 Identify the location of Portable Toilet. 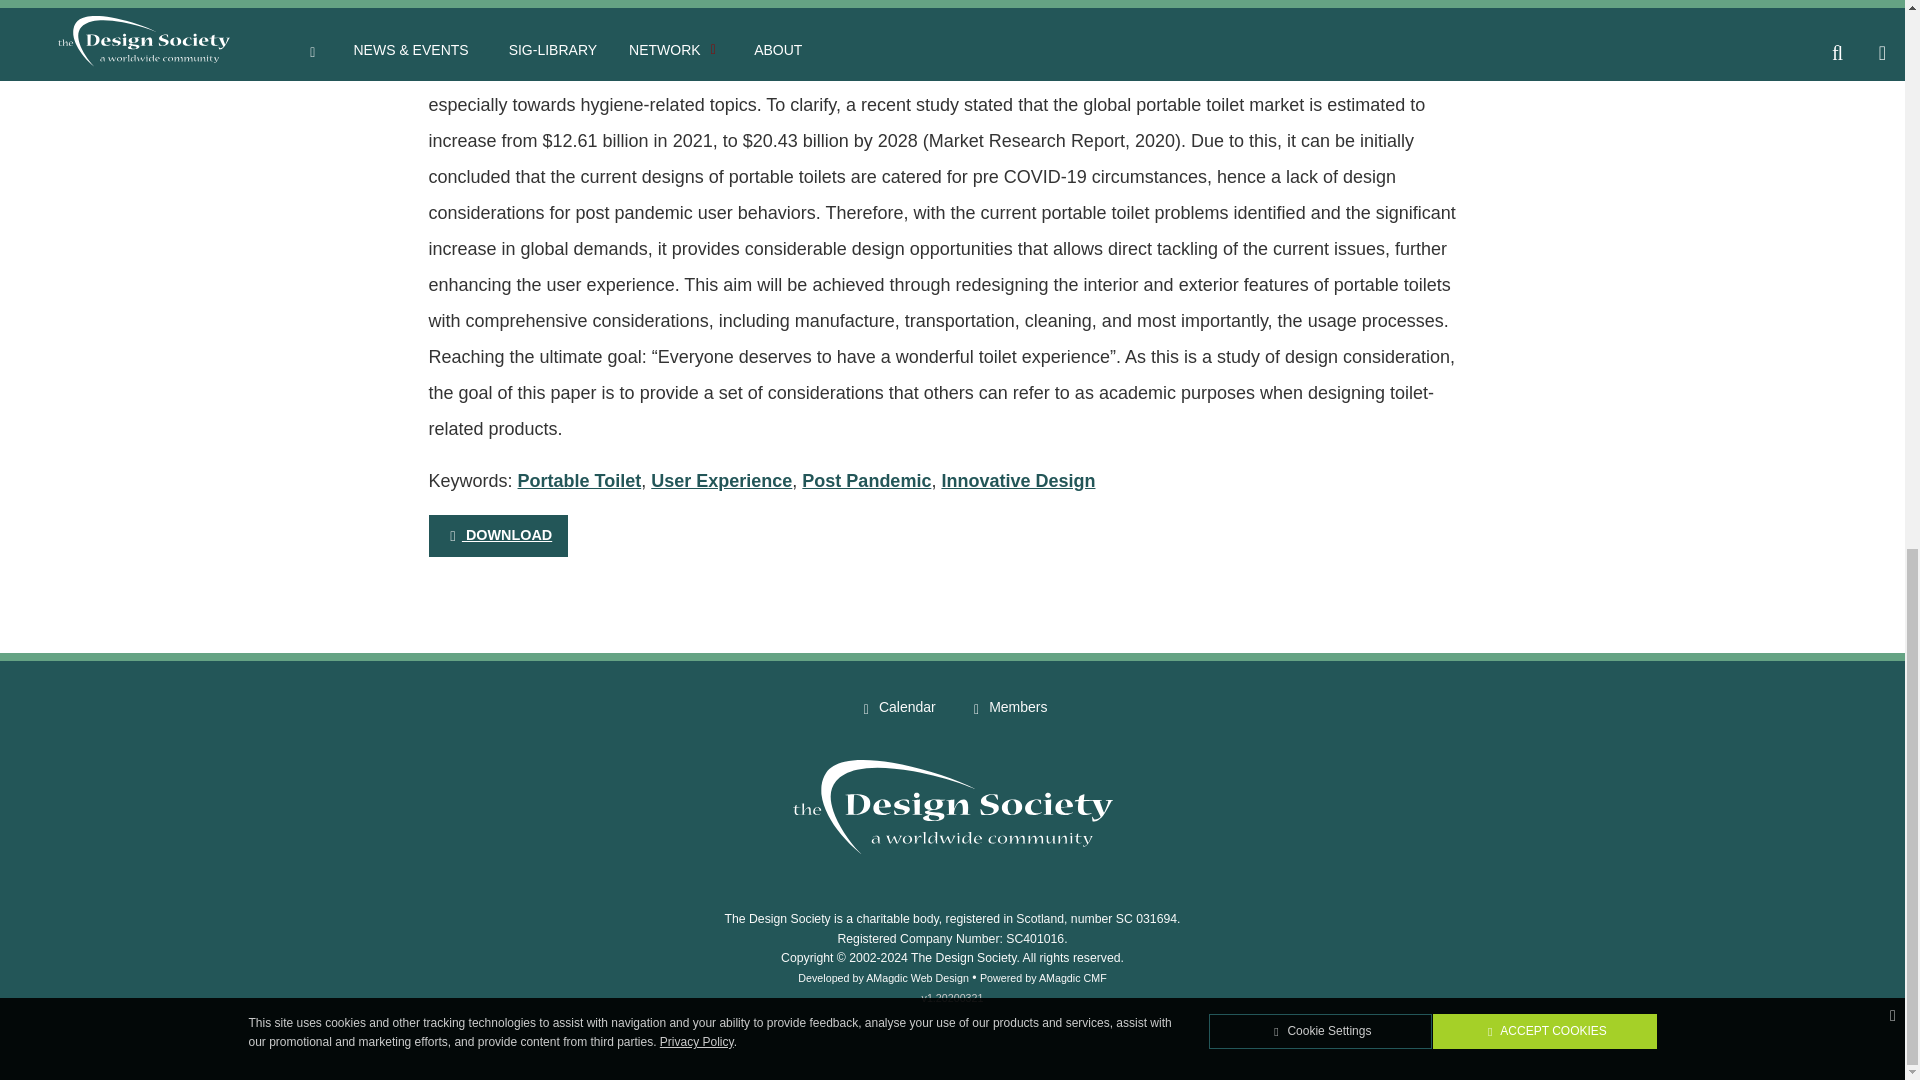
(580, 480).